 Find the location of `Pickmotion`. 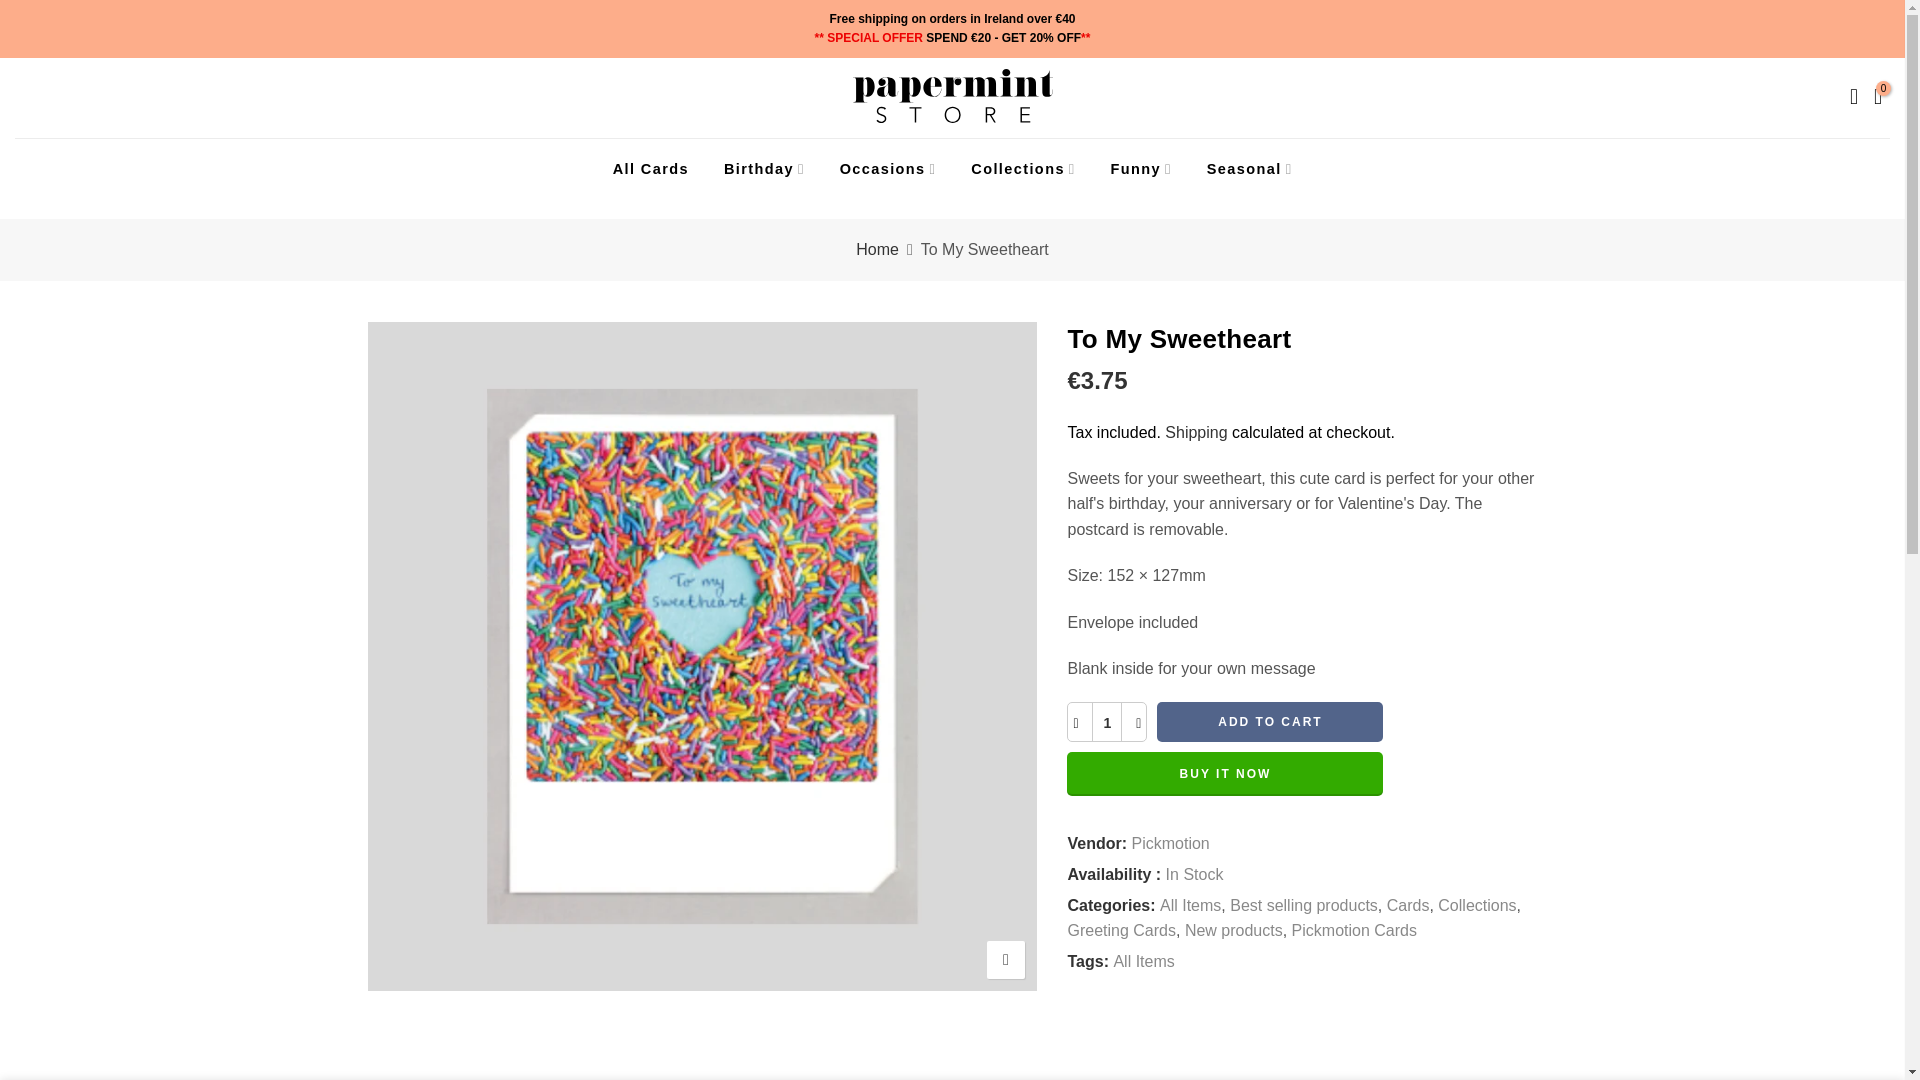

Pickmotion is located at coordinates (1170, 844).